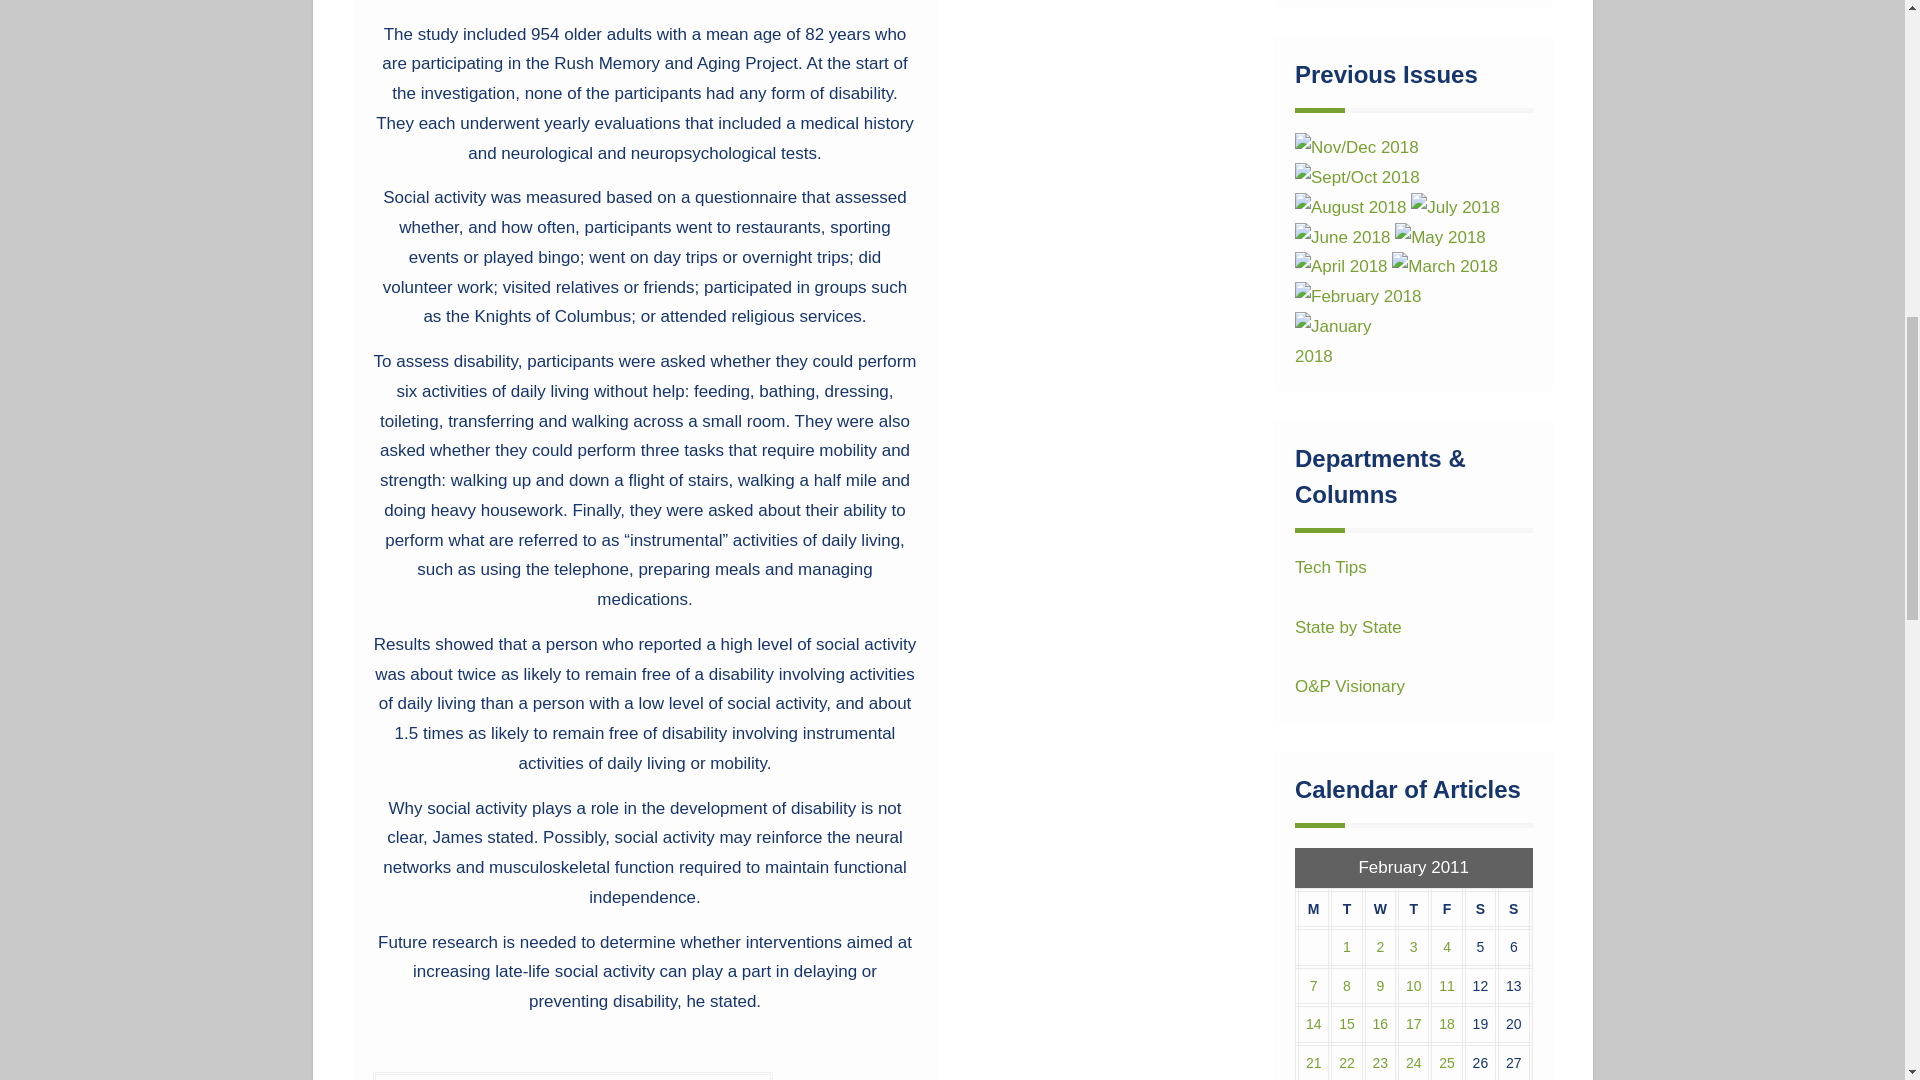 The image size is (1920, 1080). I want to click on July 2018, so click(1455, 208).